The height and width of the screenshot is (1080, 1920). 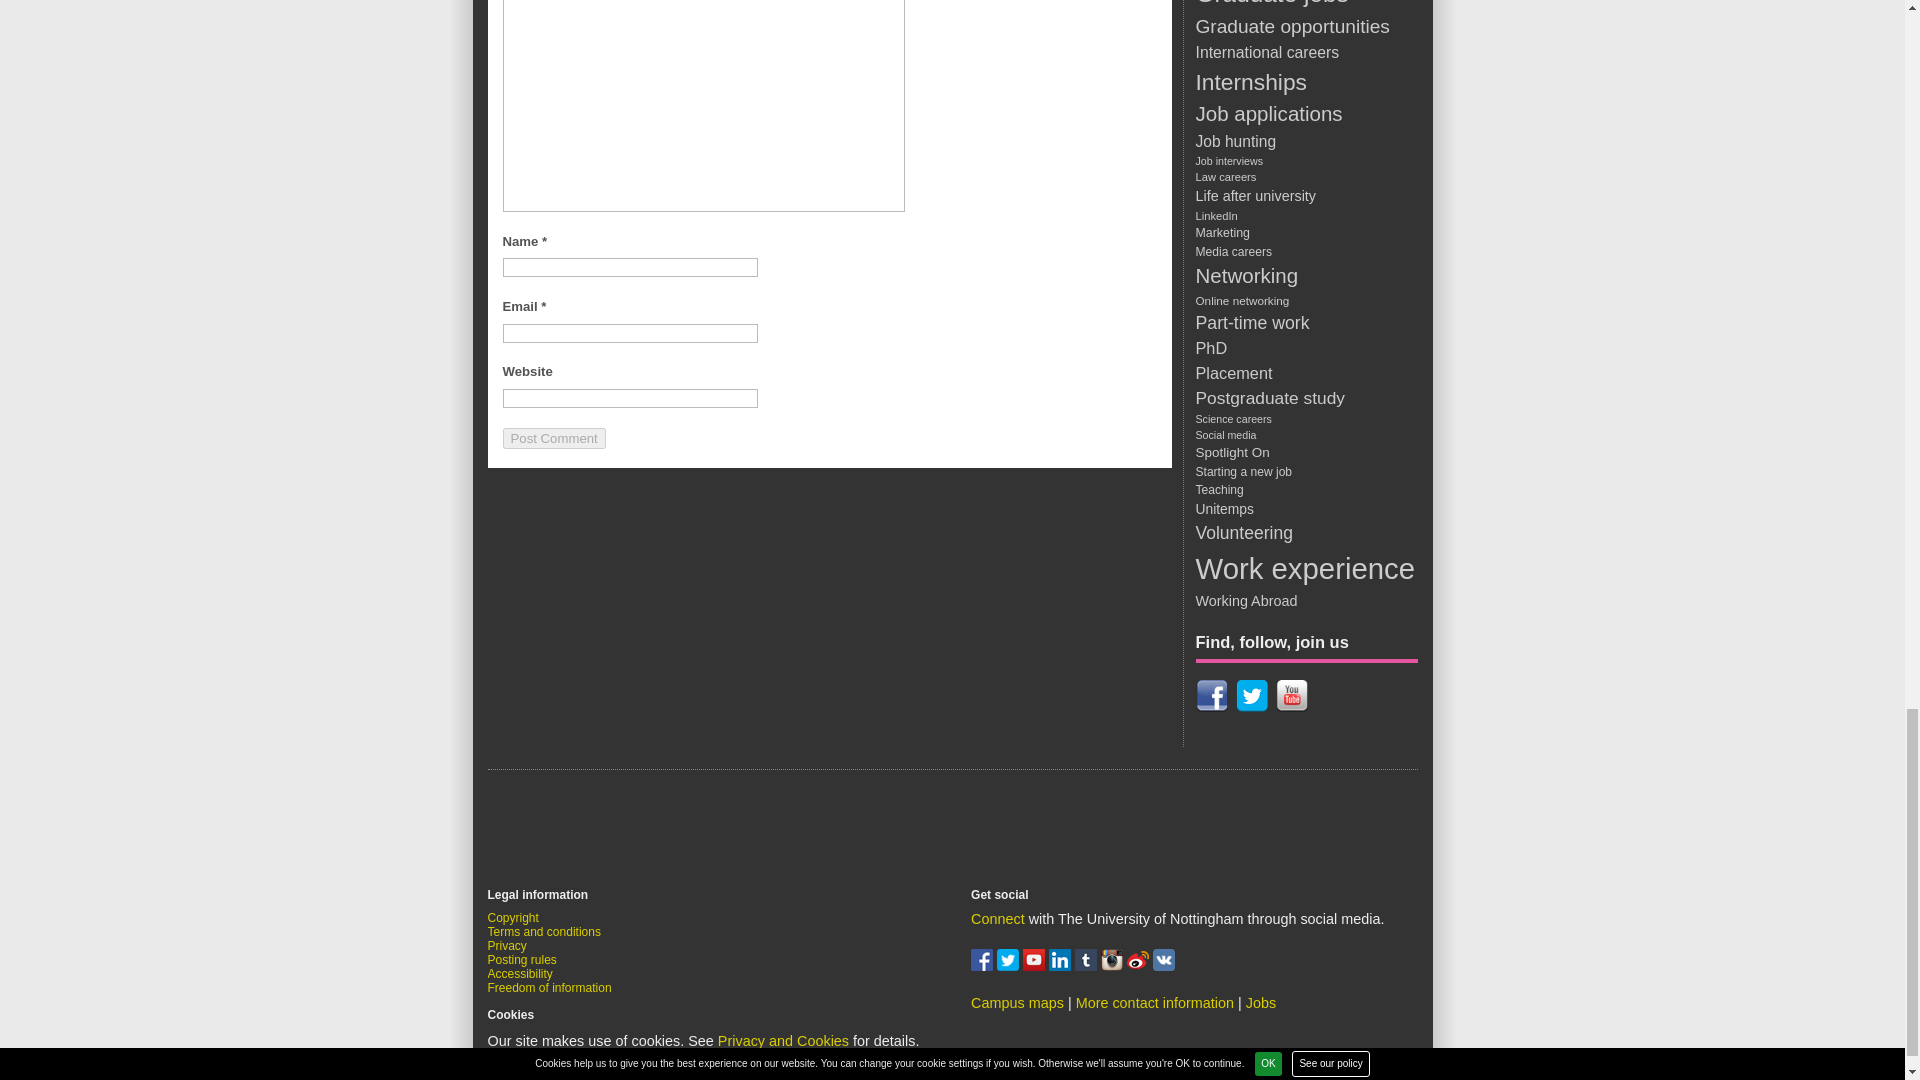 What do you see at coordinates (522, 959) in the screenshot?
I see `Posting rules` at bounding box center [522, 959].